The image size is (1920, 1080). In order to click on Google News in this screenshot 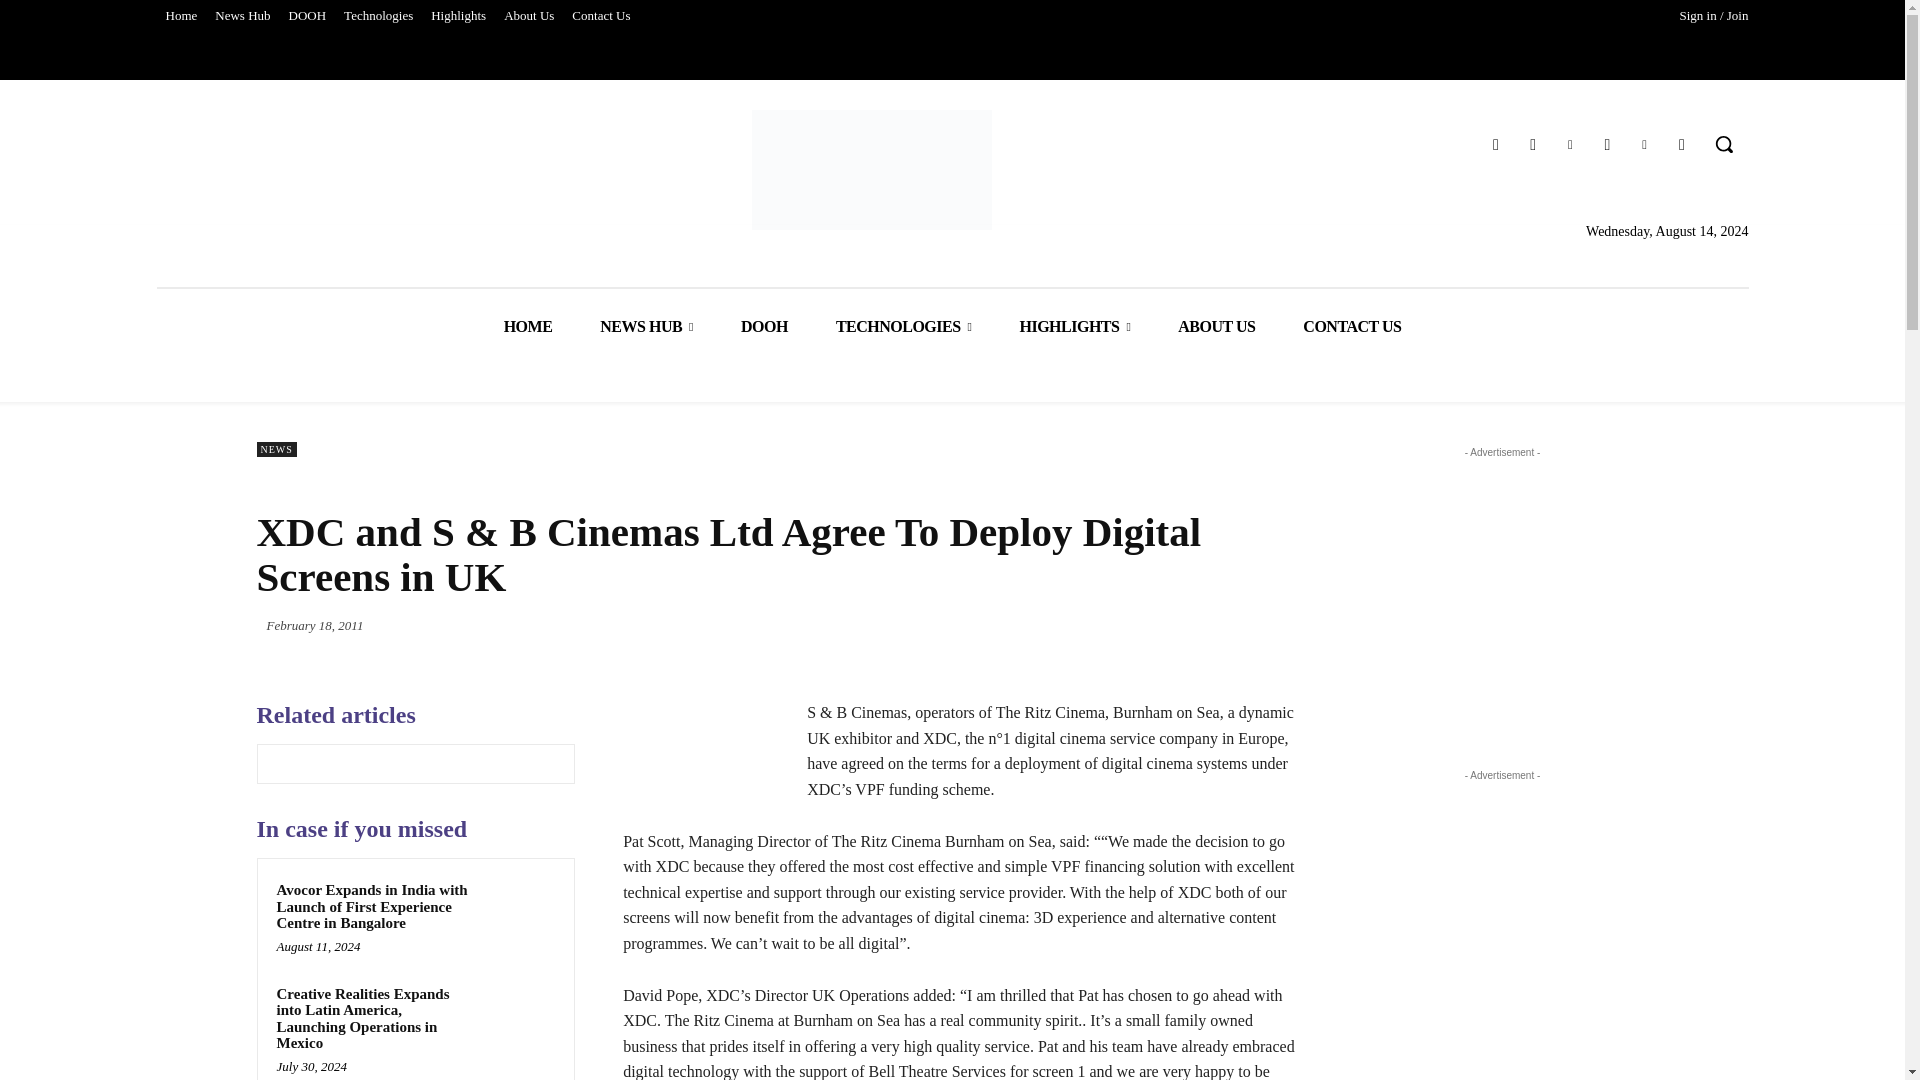, I will do `click(1682, 144)`.